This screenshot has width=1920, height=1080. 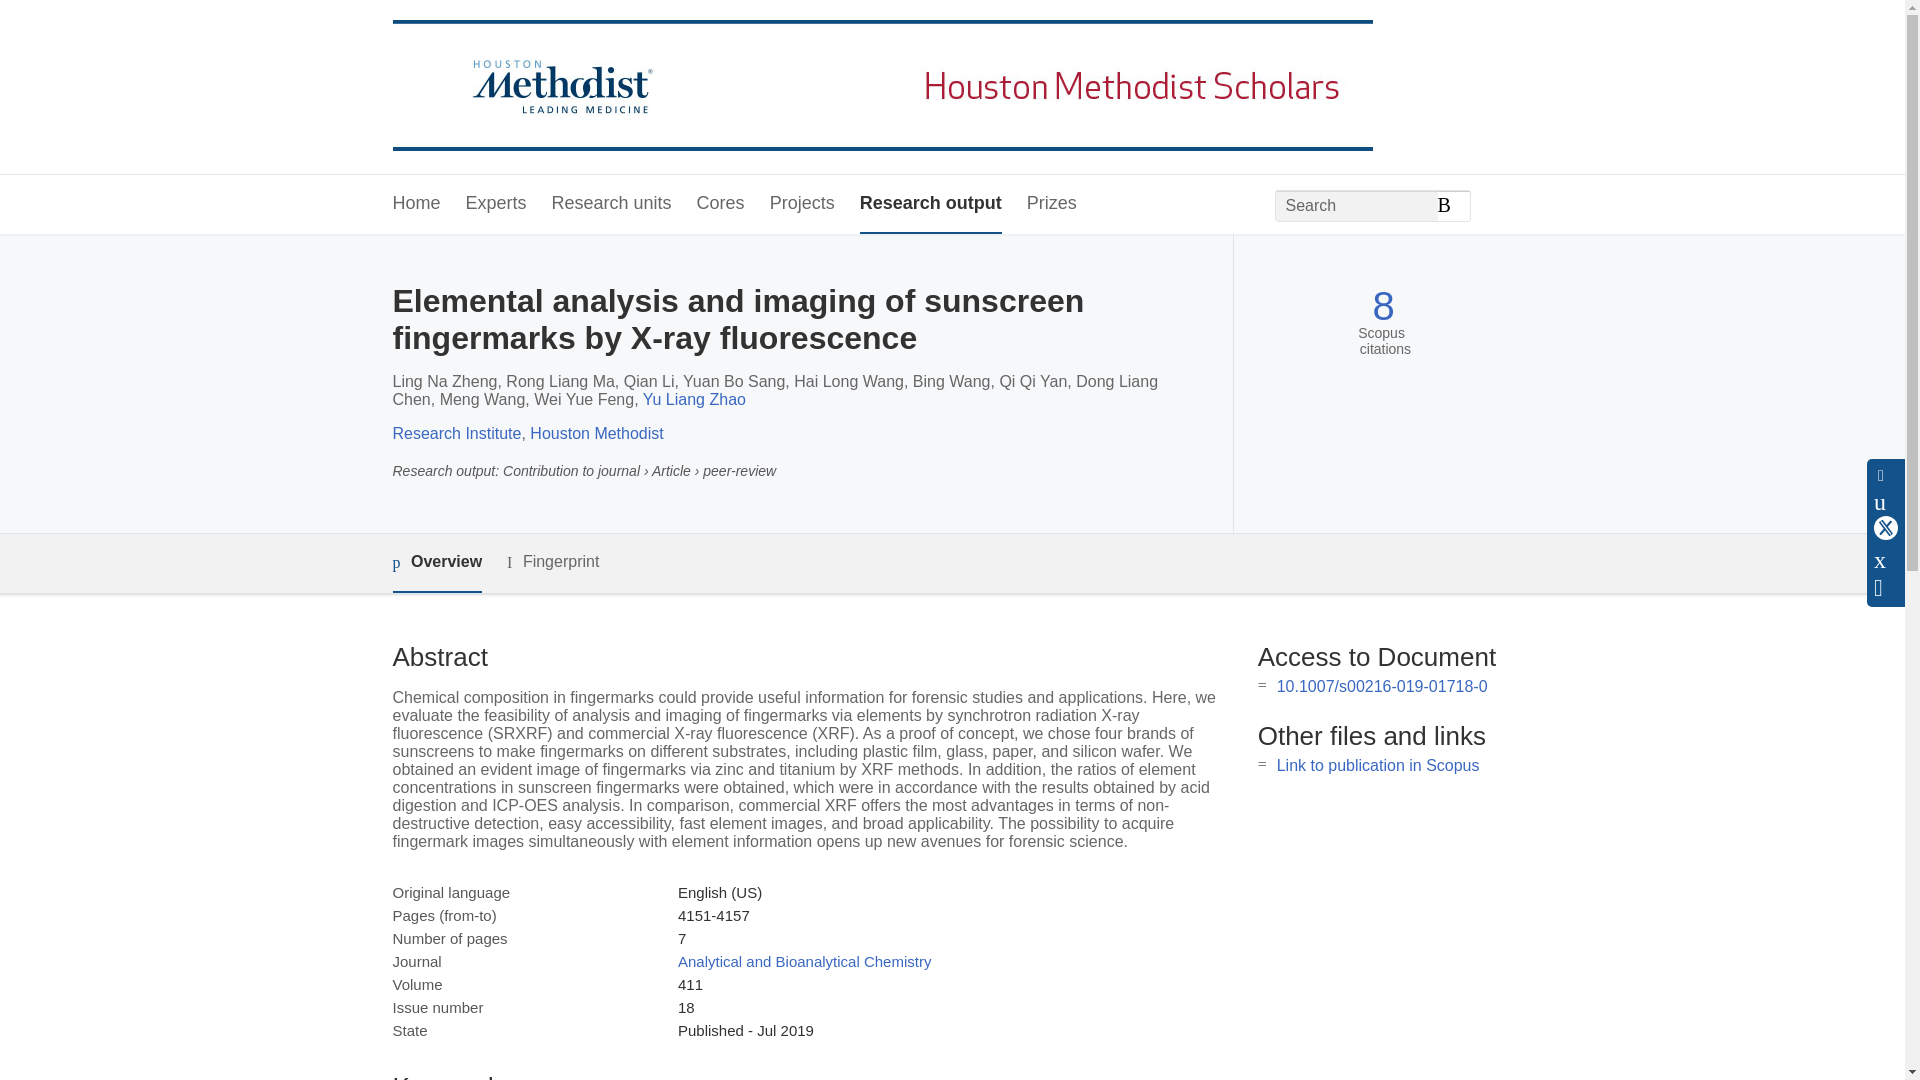 What do you see at coordinates (552, 562) in the screenshot?
I see `Fingerprint` at bounding box center [552, 562].